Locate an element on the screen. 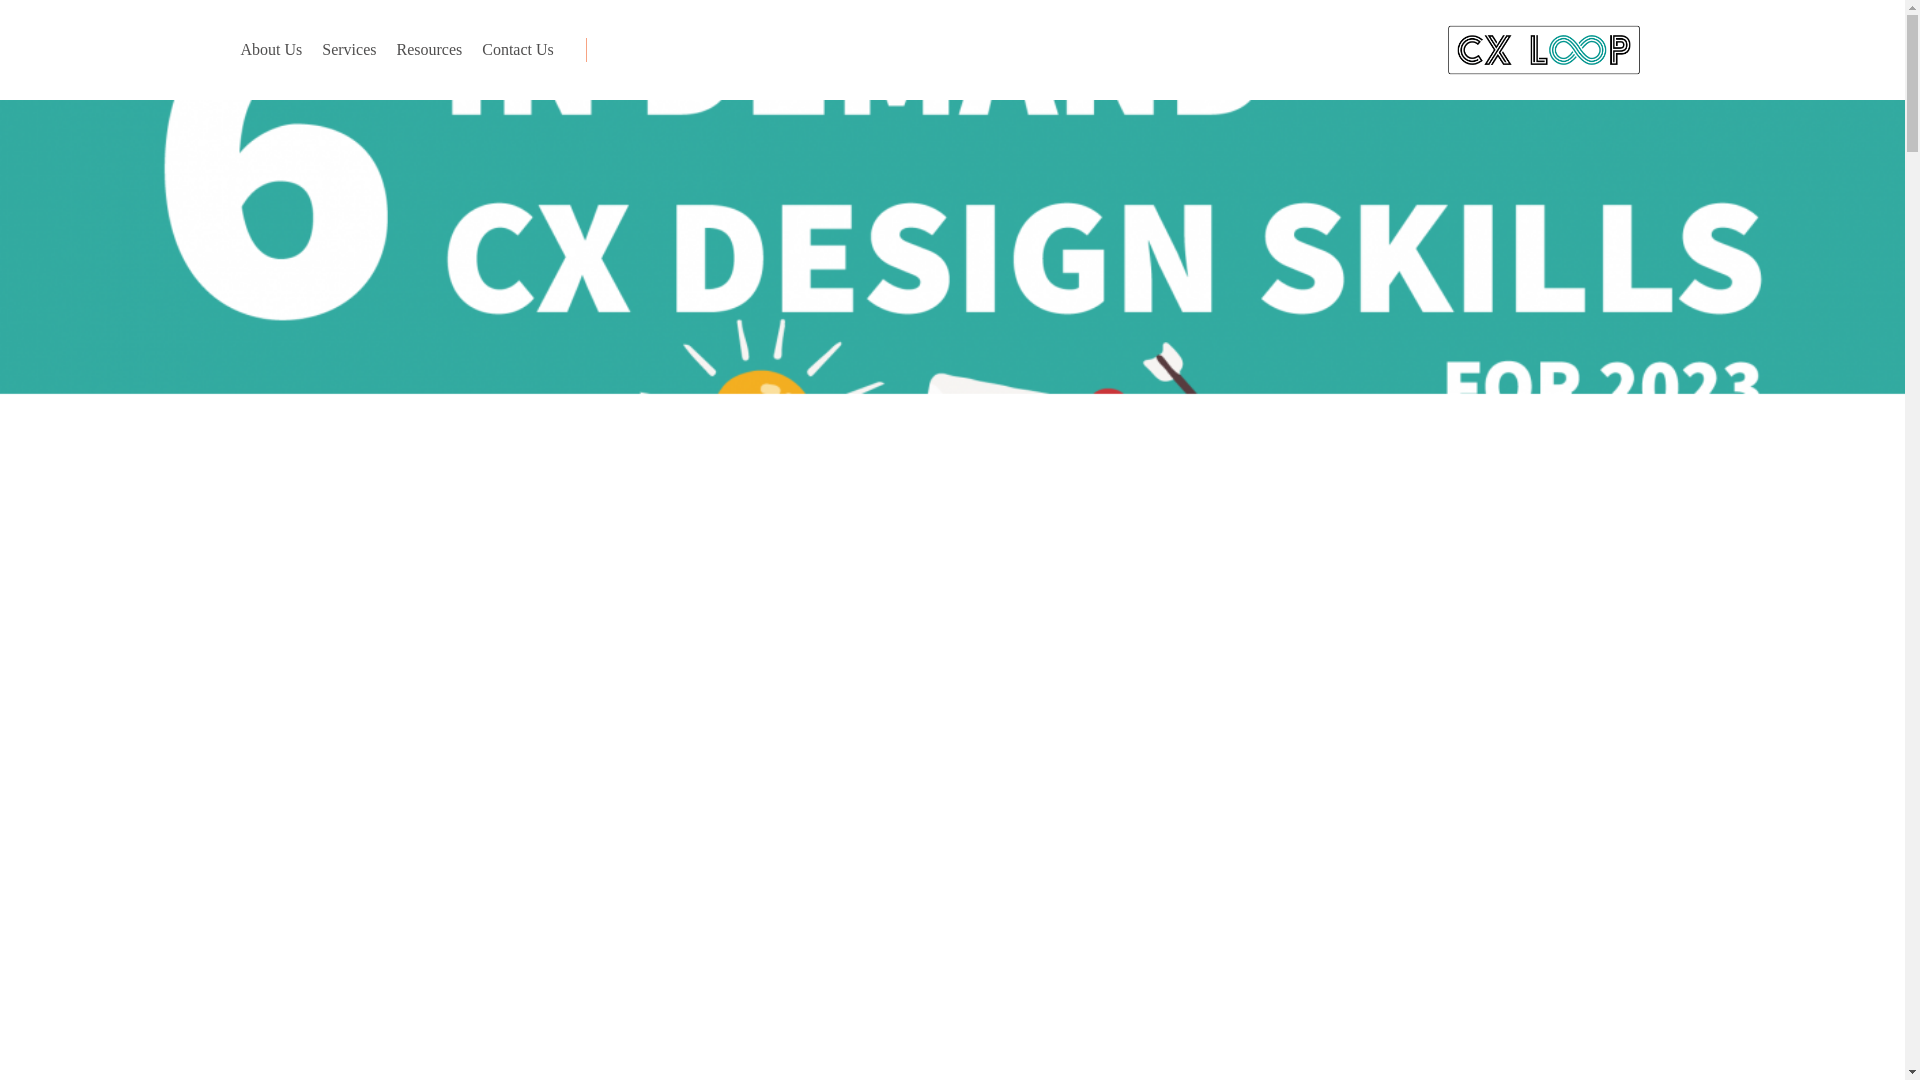 This screenshot has width=1920, height=1080. Resources is located at coordinates (428, 50).